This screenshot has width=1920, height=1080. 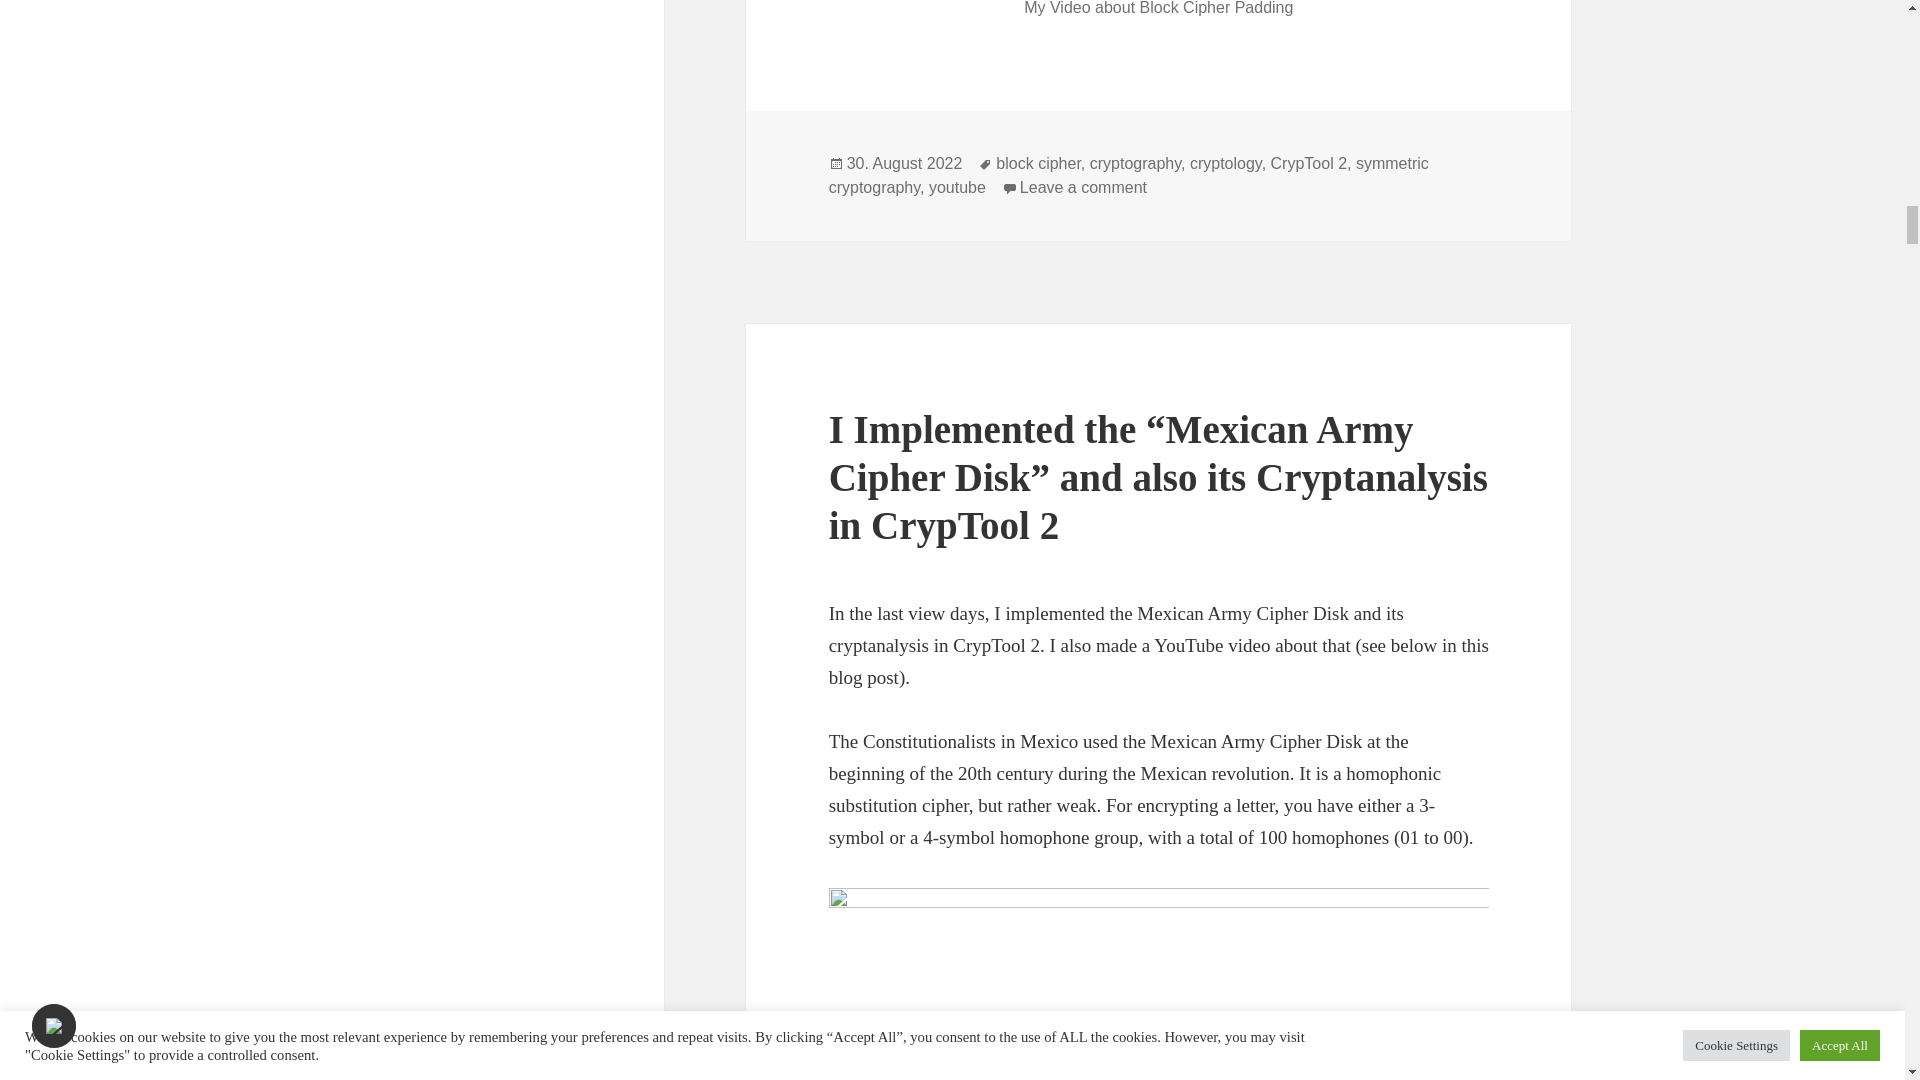 I want to click on 30. August 2022, so click(x=904, y=164).